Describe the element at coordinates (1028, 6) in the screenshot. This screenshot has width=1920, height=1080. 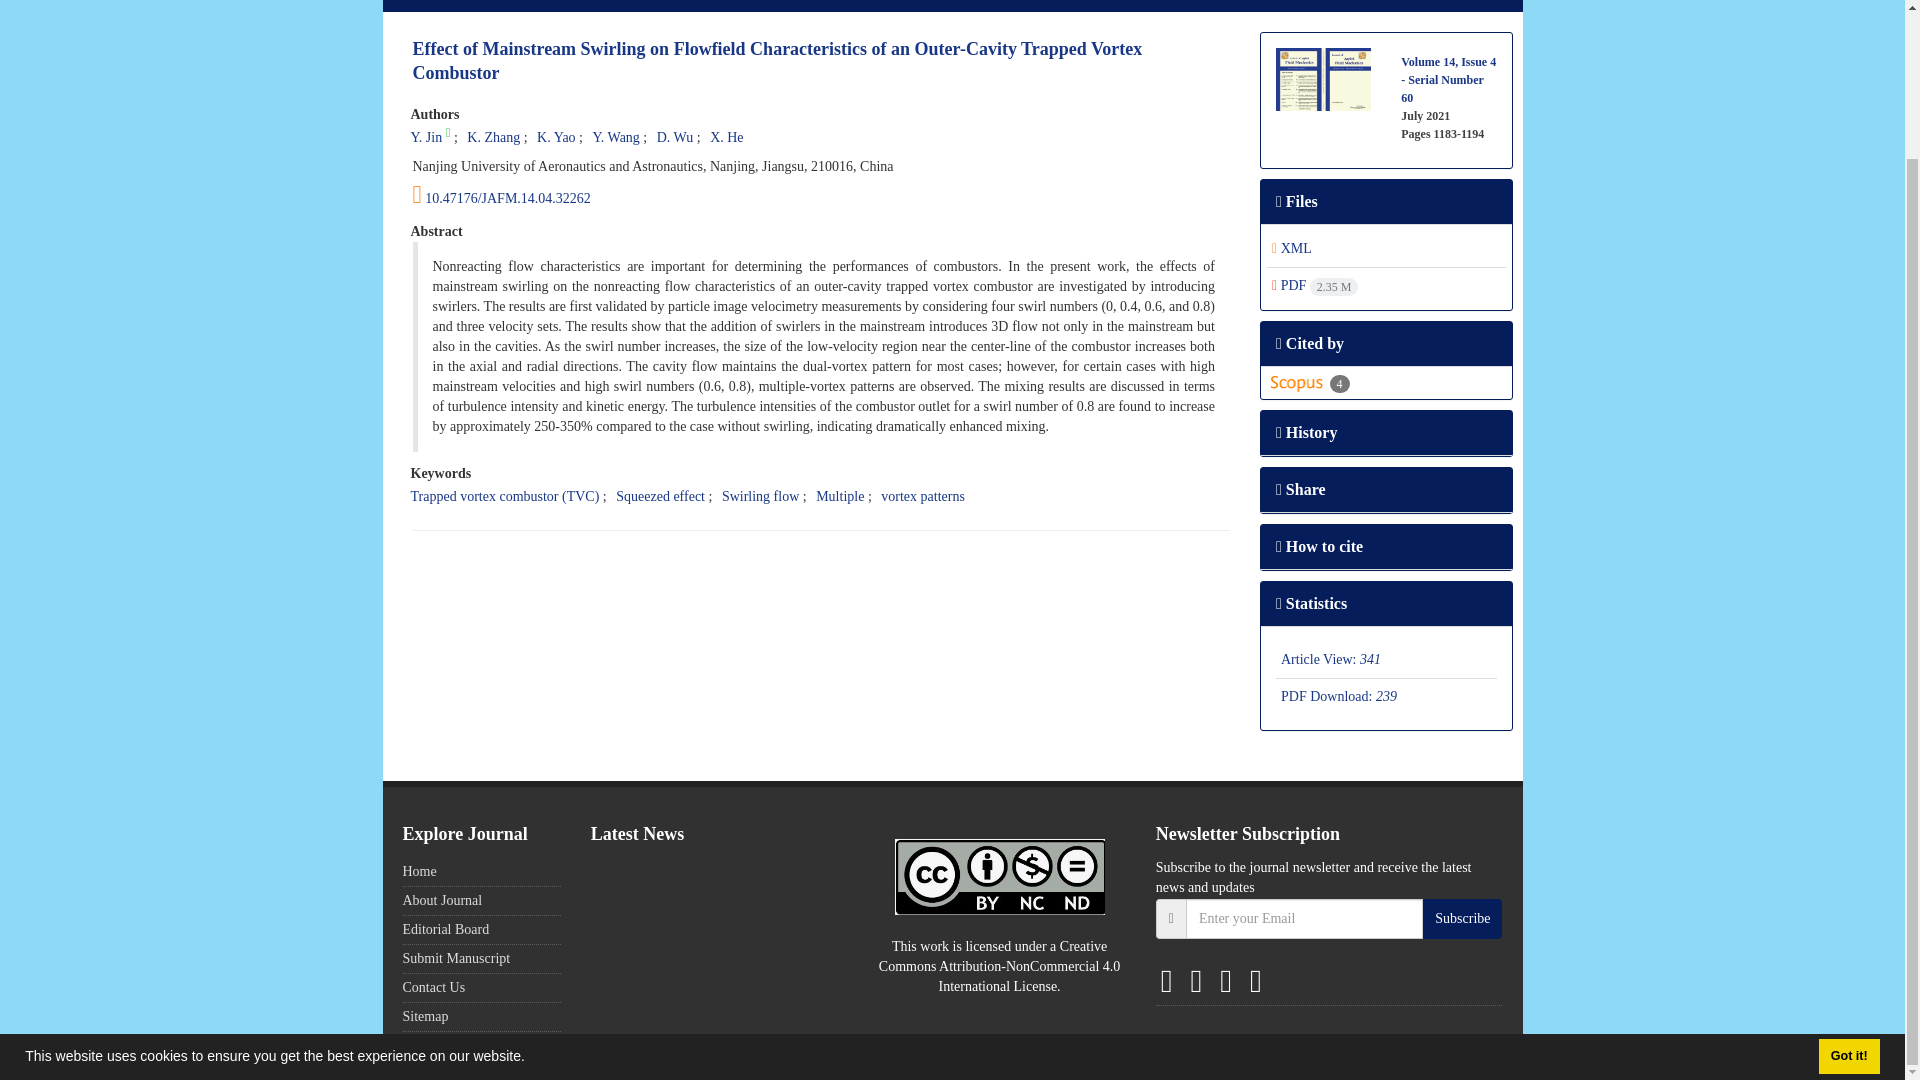
I see `Contact Us` at that location.